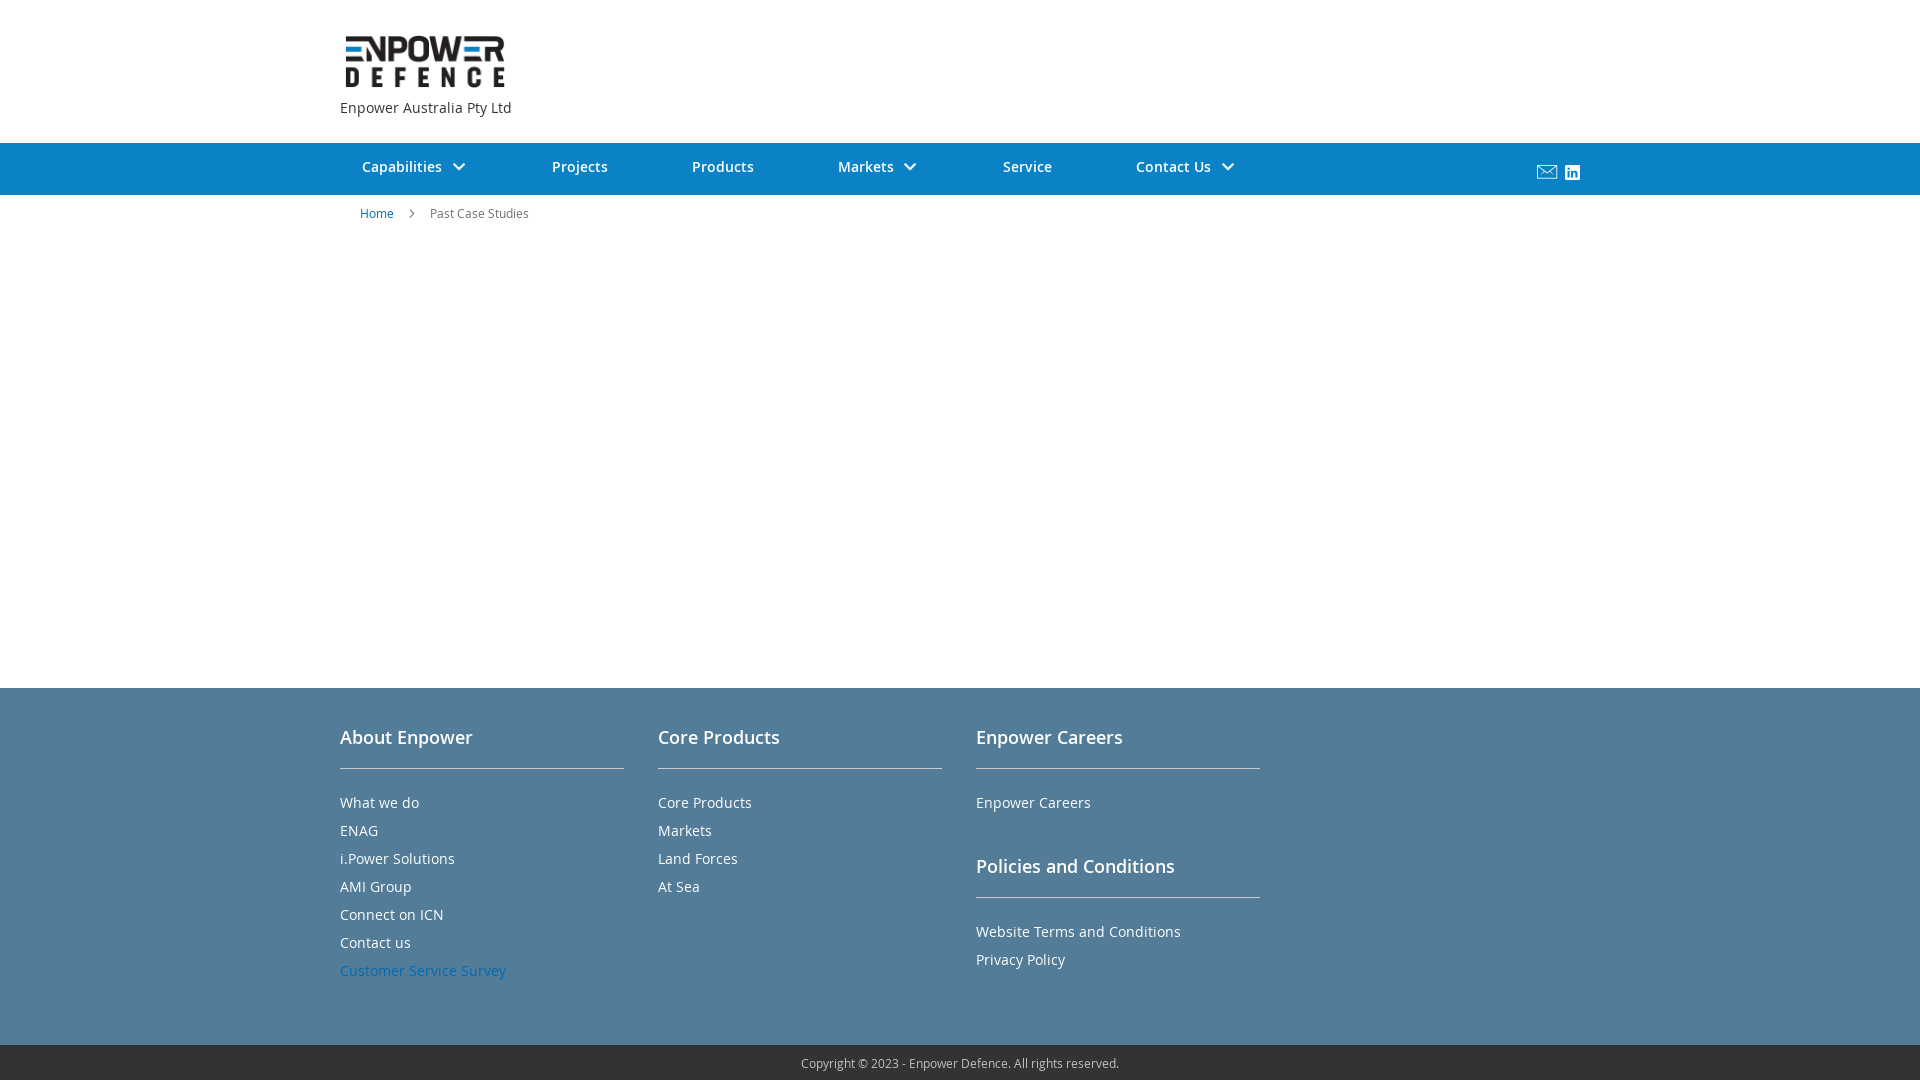 This screenshot has width=1920, height=1080. What do you see at coordinates (380, 802) in the screenshot?
I see `What we do` at bounding box center [380, 802].